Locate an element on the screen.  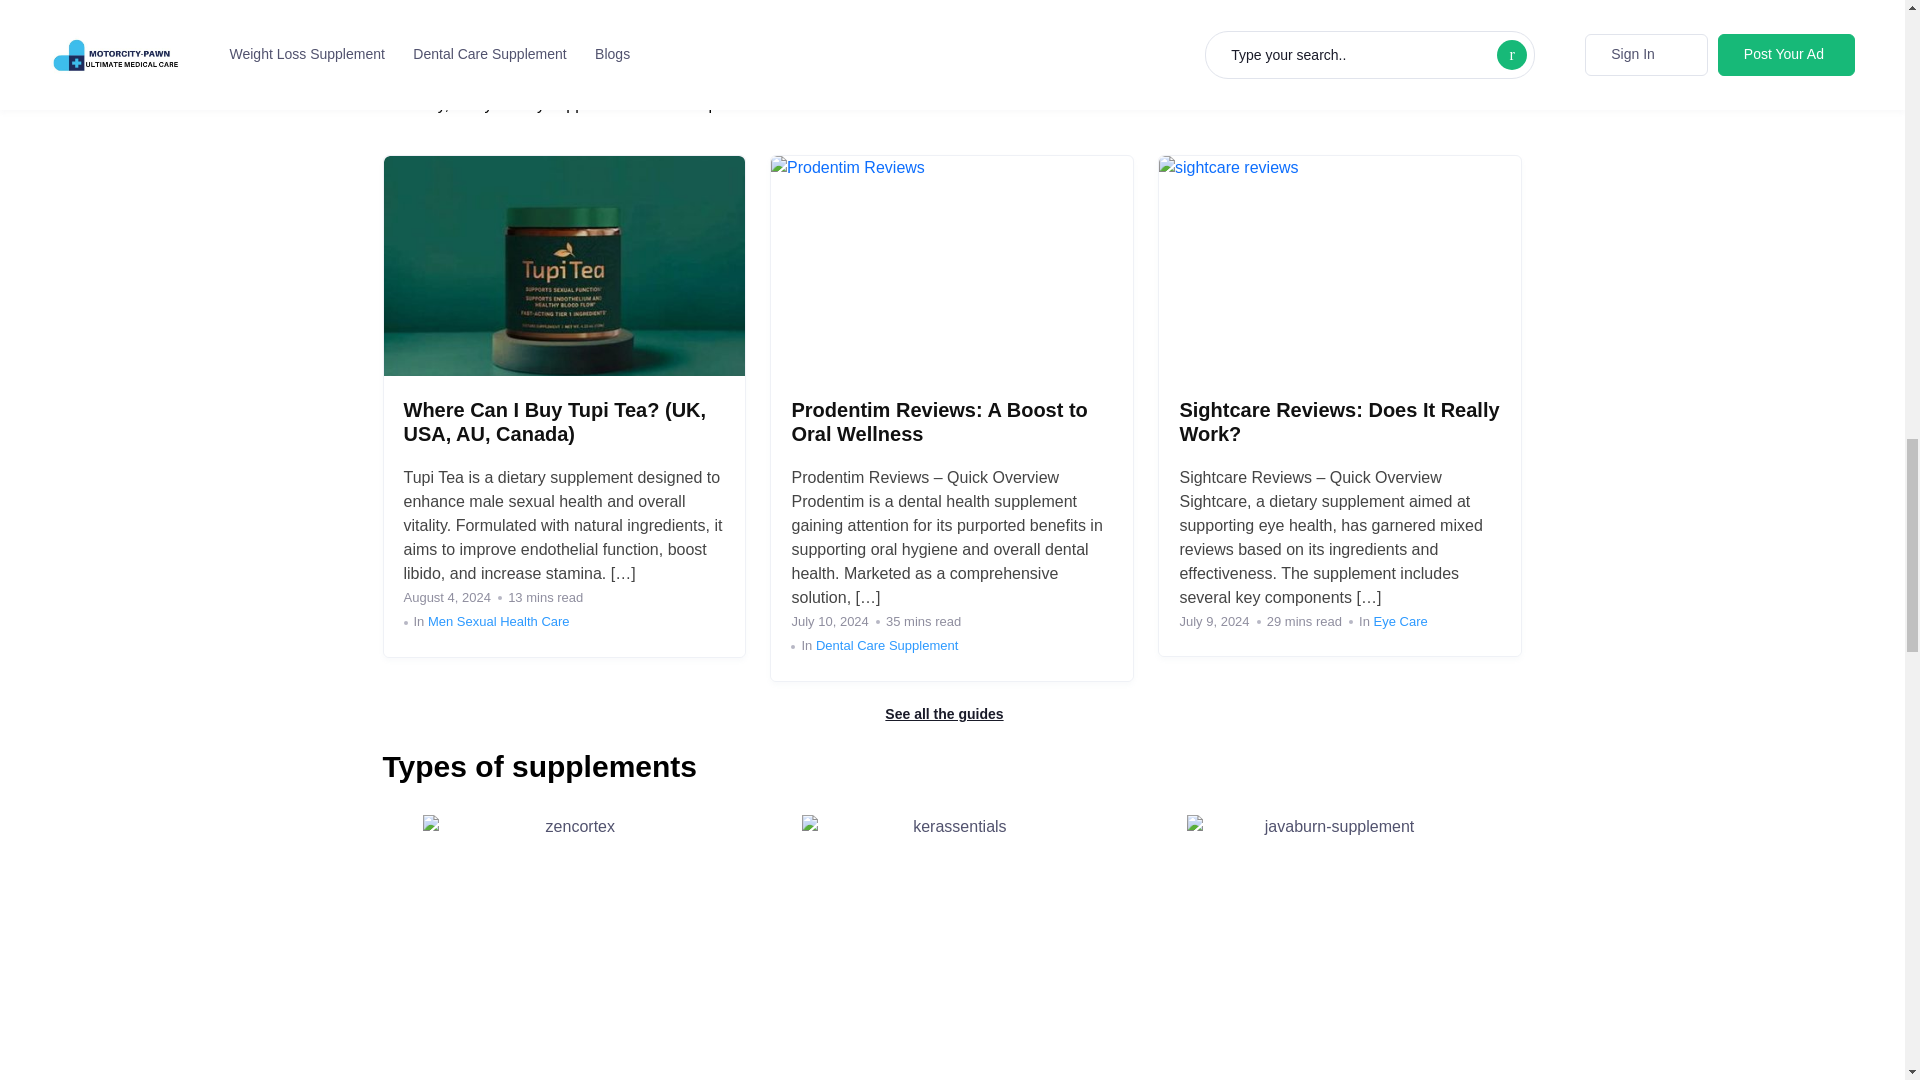
Prodentim Reviews: A Boost to Oral Wellness is located at coordinates (938, 421).